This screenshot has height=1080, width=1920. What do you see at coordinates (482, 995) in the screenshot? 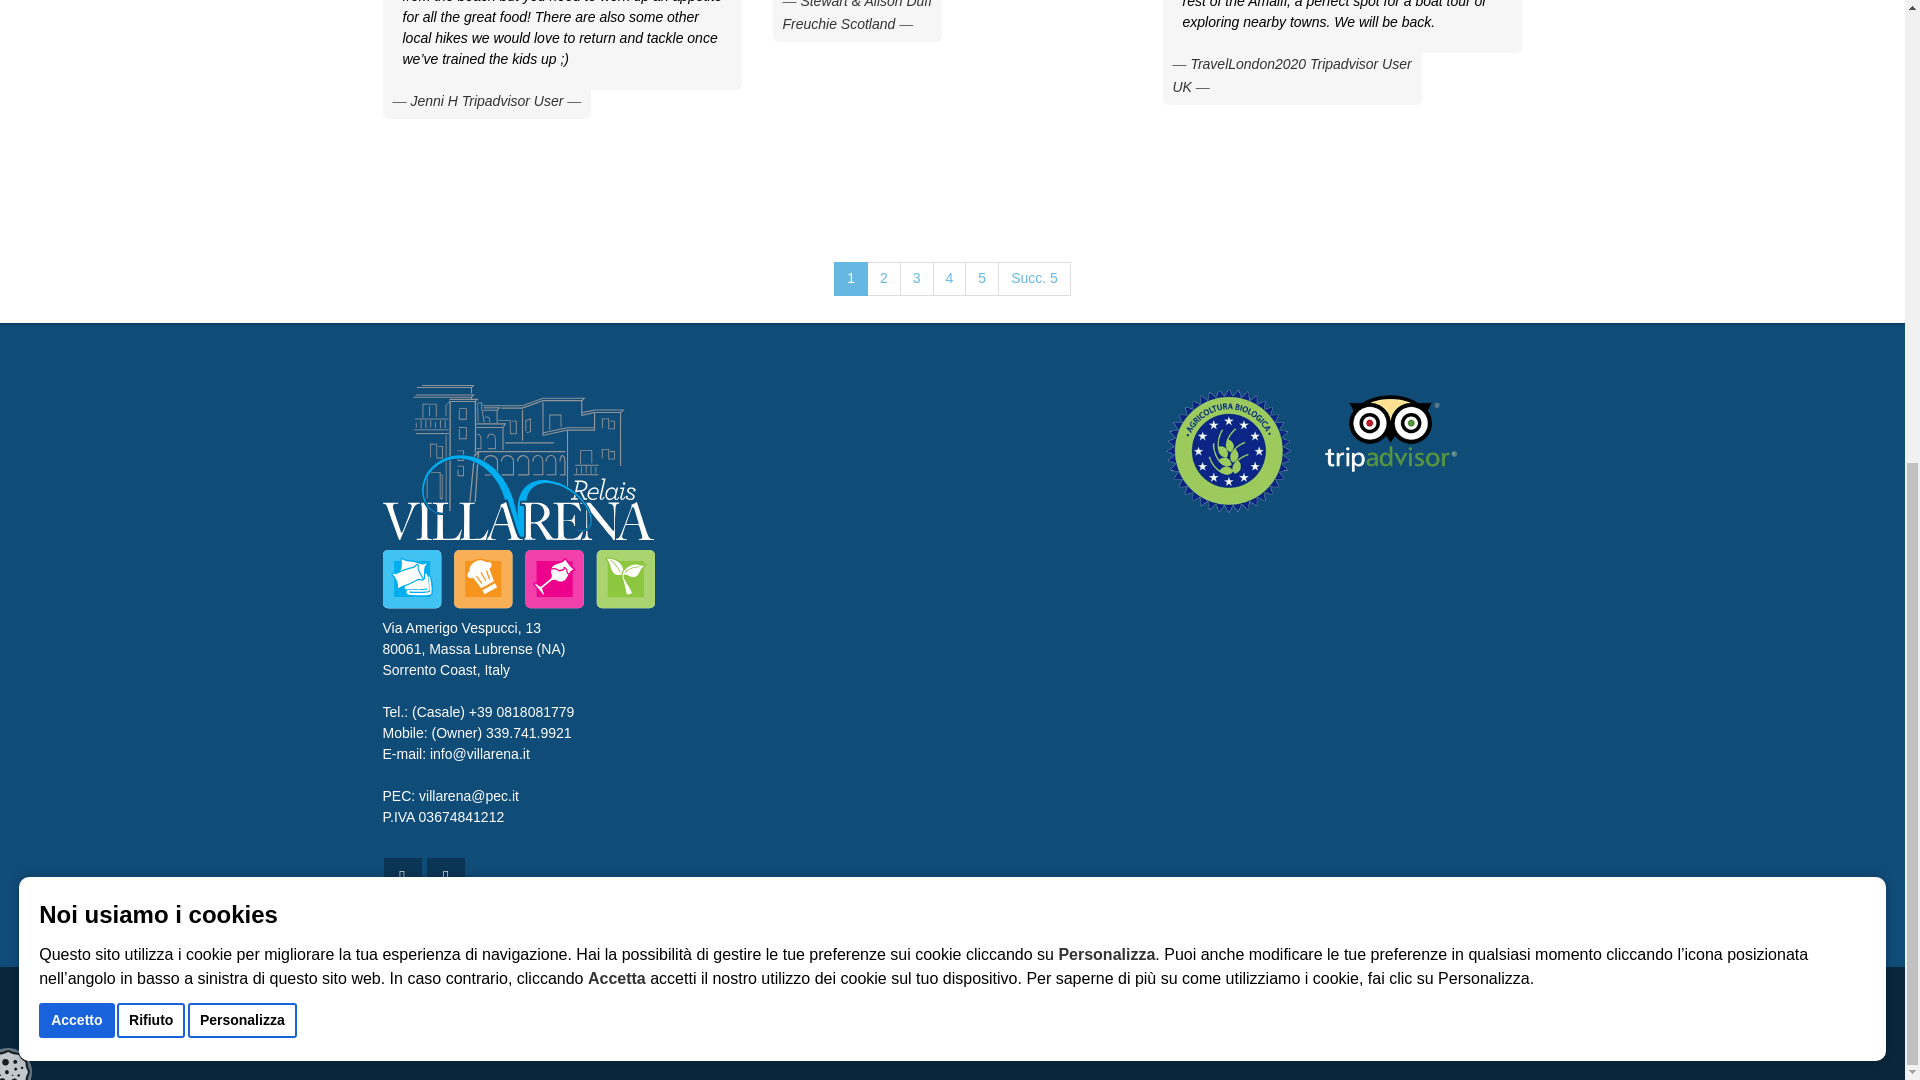
I see `Punta Campanella` at bounding box center [482, 995].